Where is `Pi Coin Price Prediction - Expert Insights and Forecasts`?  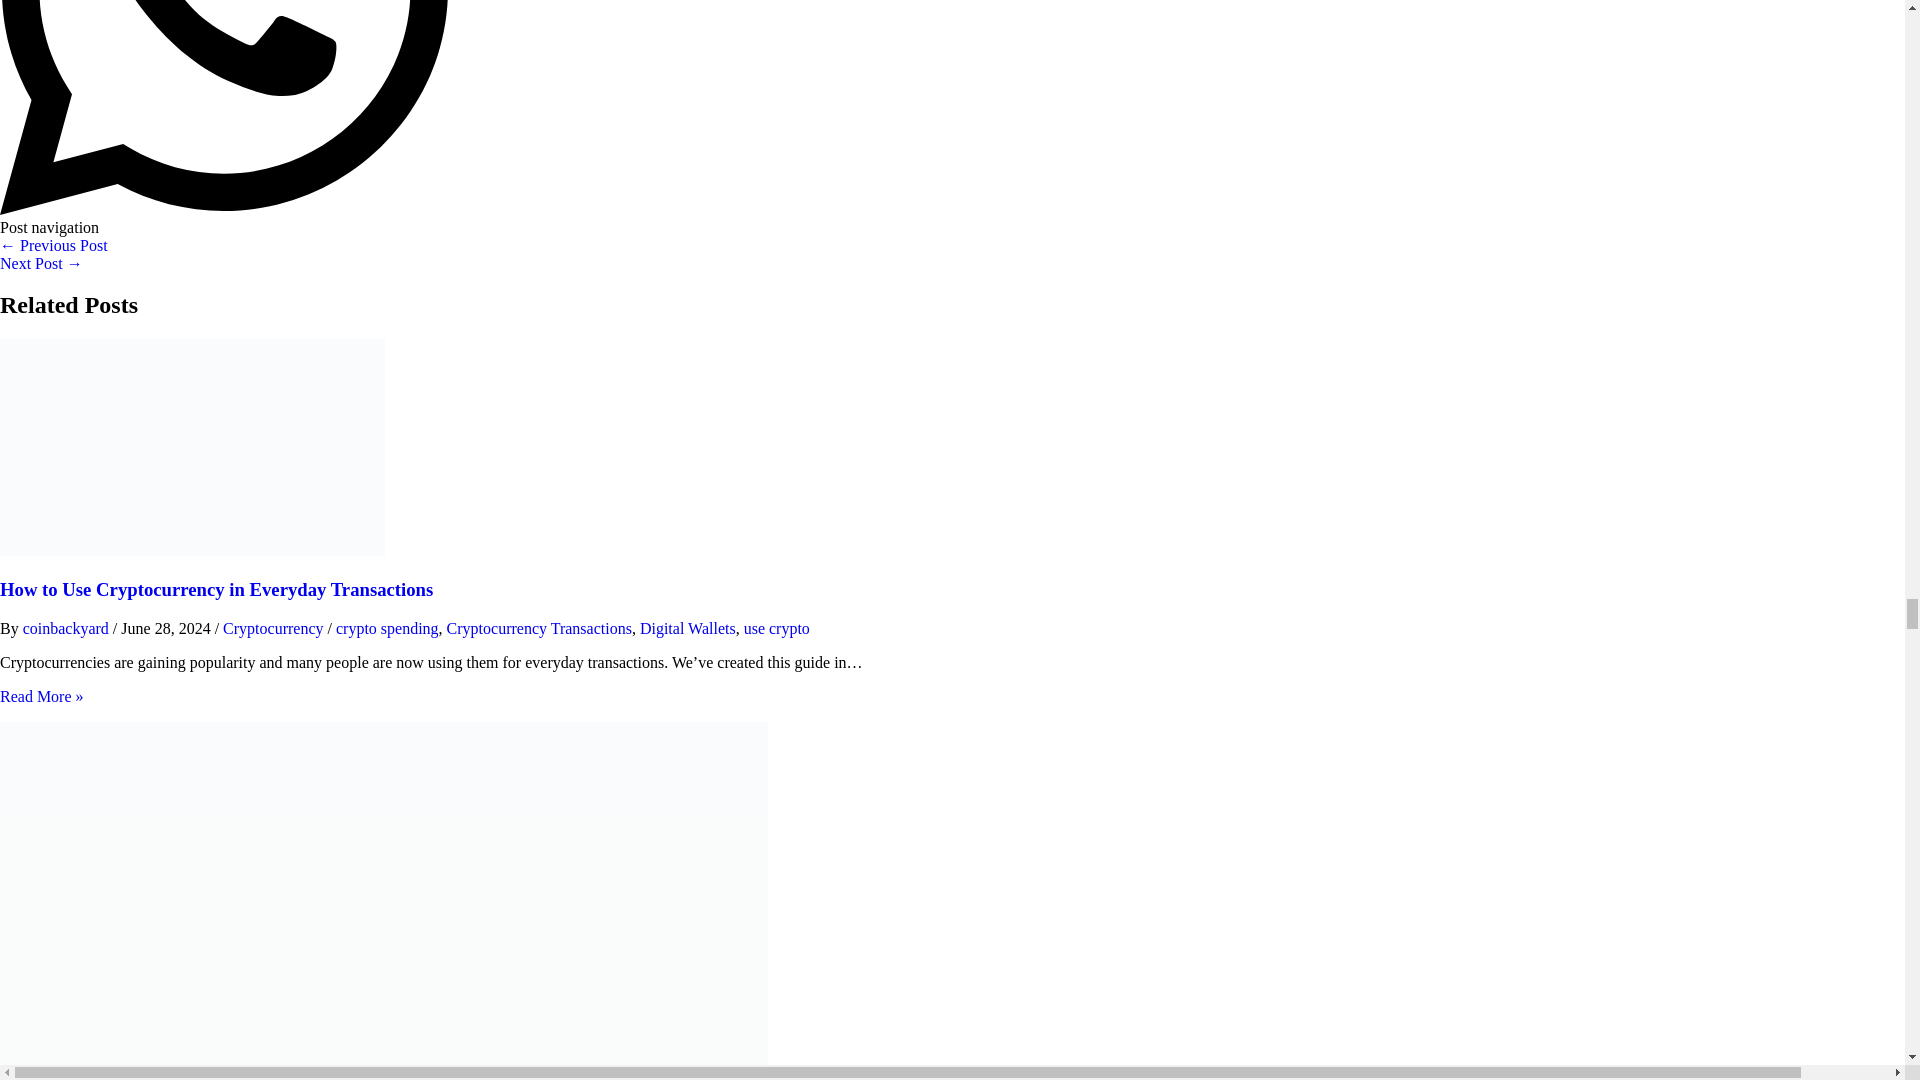 Pi Coin Price Prediction - Expert Insights and Forecasts is located at coordinates (41, 263).